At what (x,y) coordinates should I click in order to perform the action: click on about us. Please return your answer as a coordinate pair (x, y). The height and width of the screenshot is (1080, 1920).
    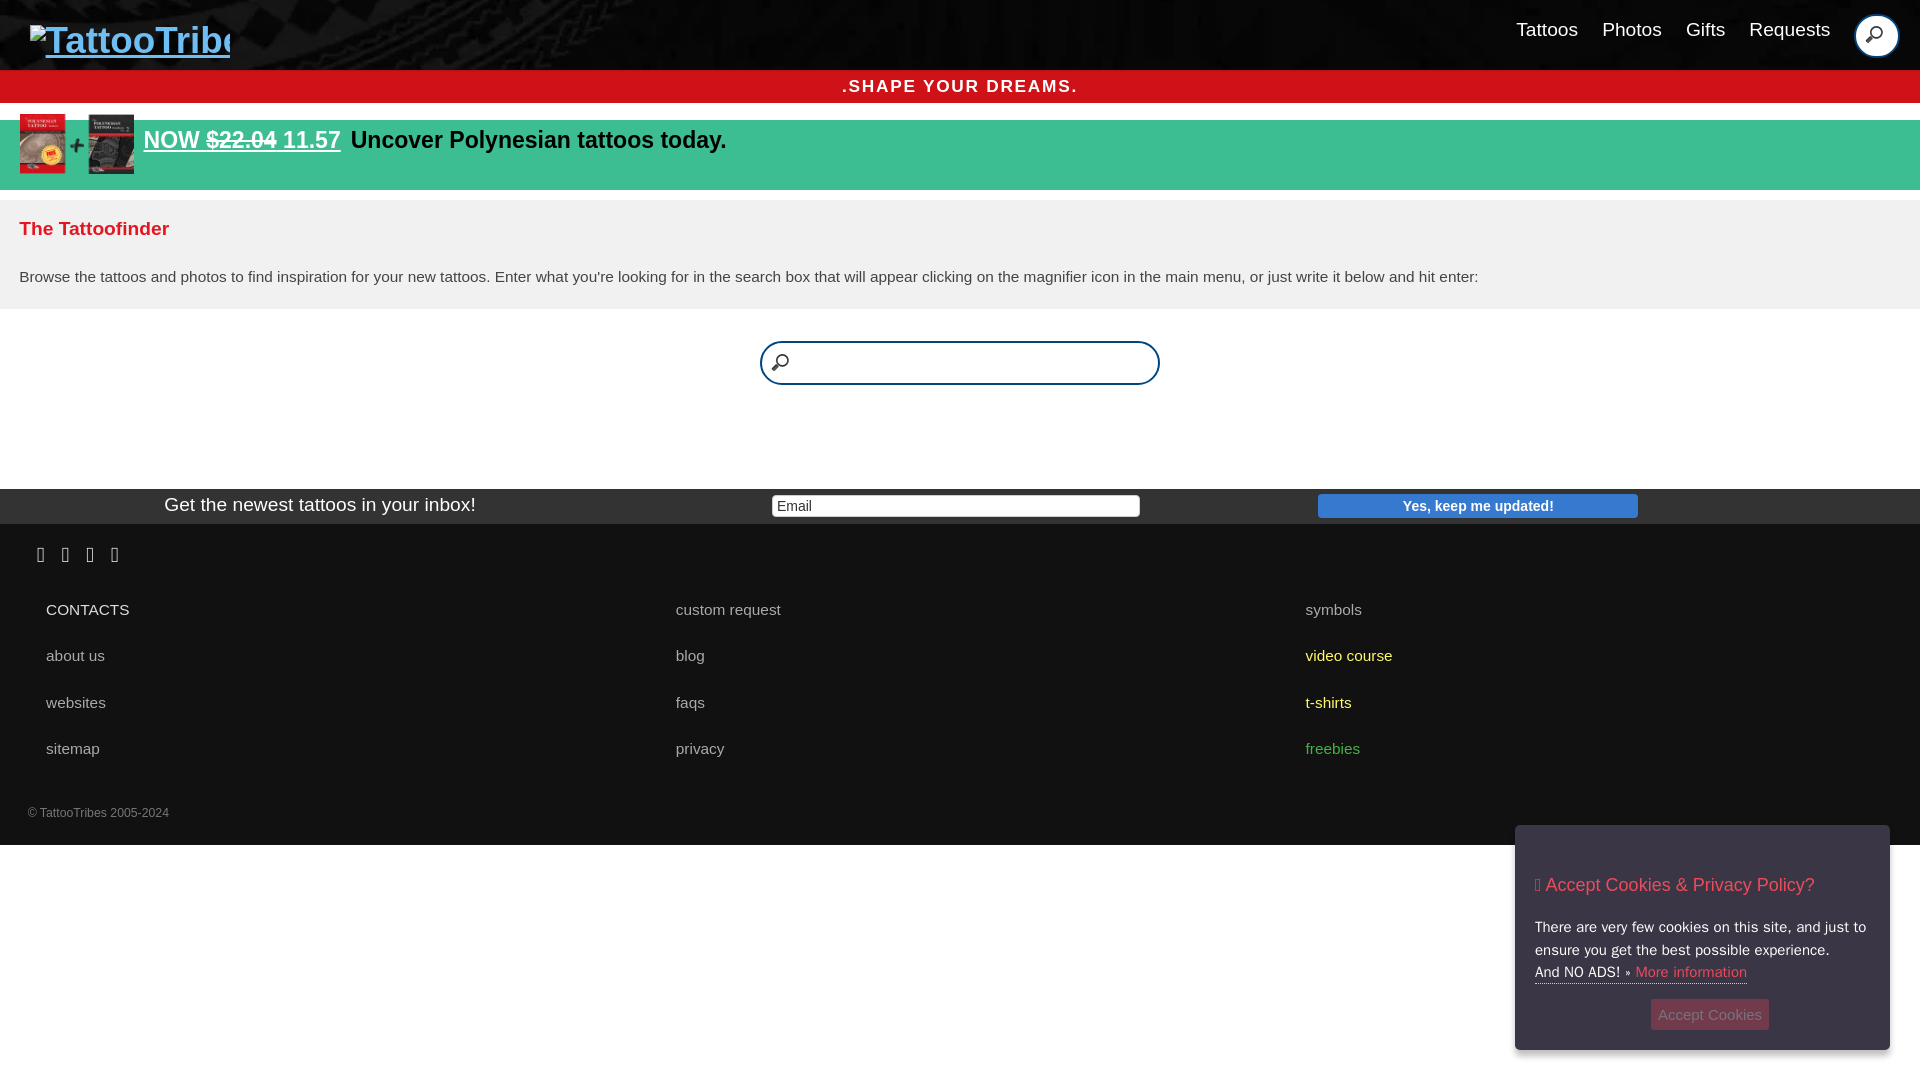
    Looking at the image, I should click on (68, 655).